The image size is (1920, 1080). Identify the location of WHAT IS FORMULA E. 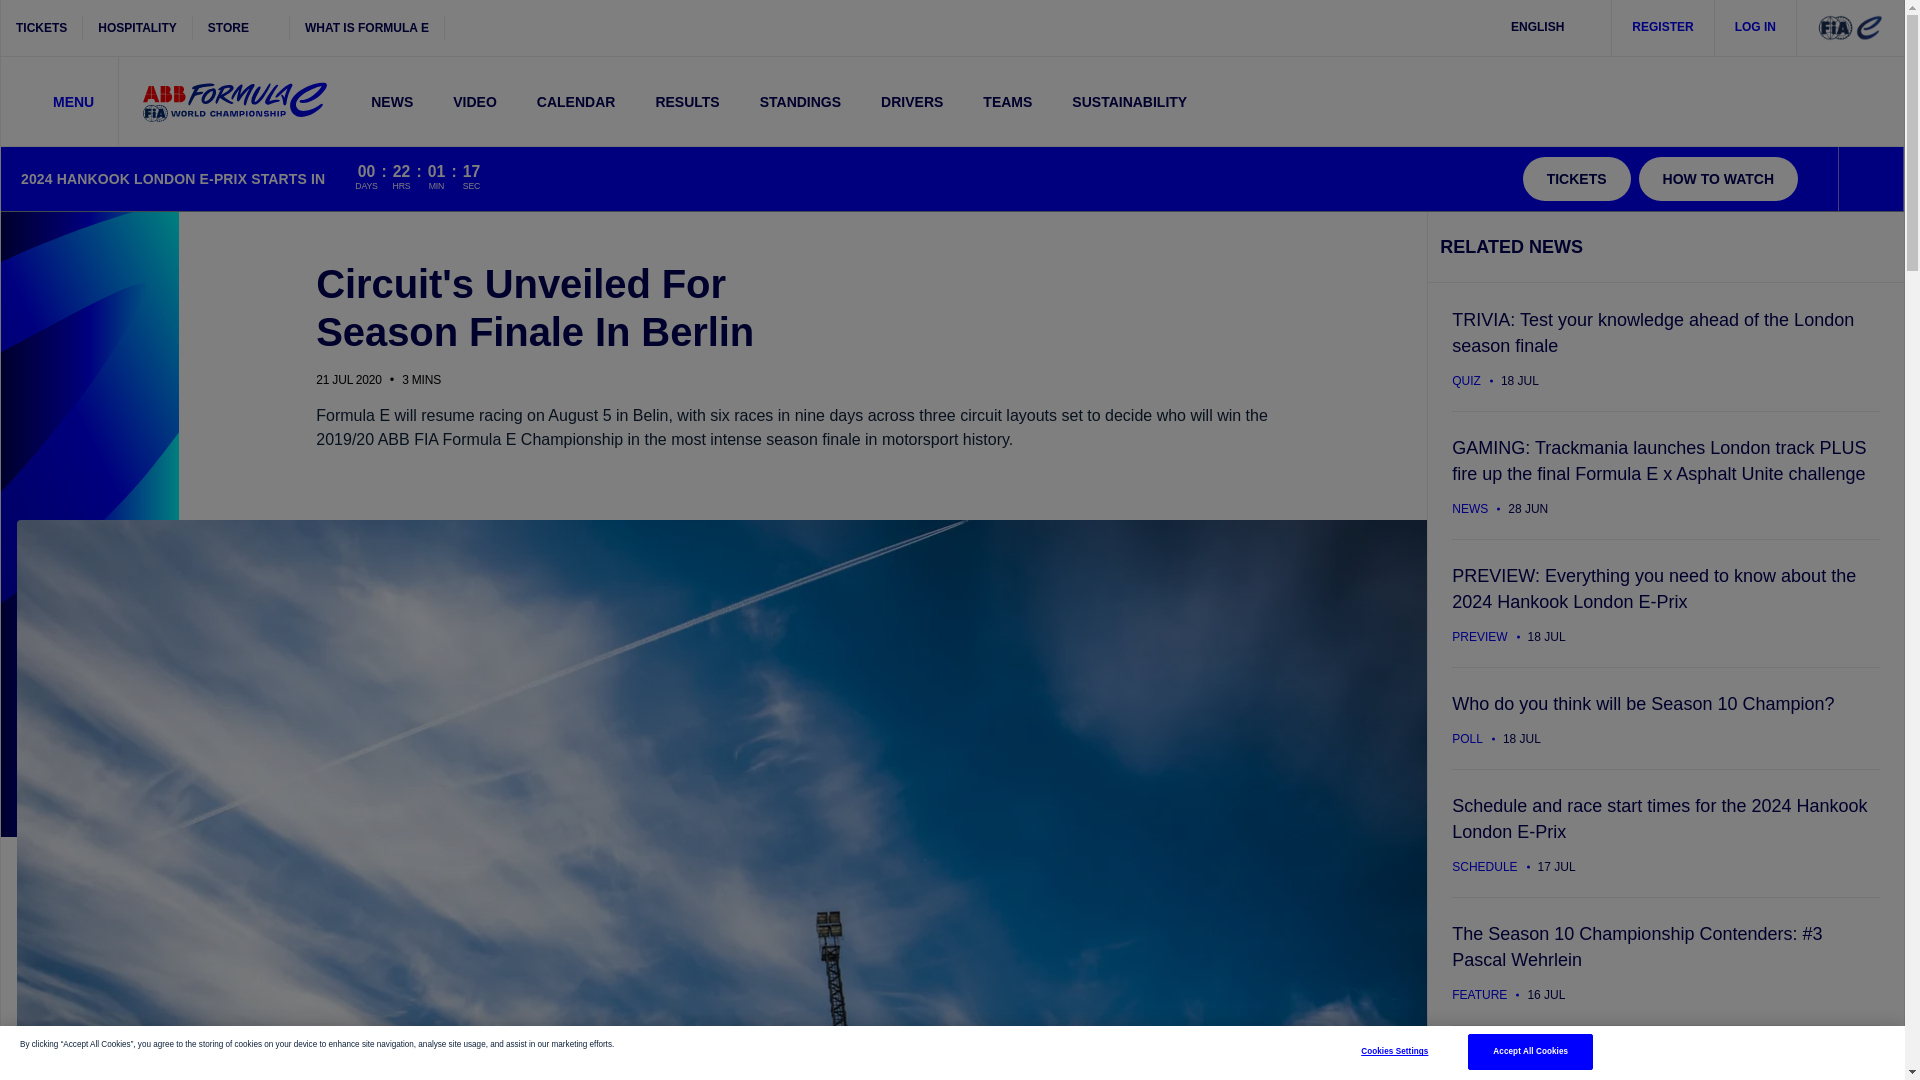
(367, 28).